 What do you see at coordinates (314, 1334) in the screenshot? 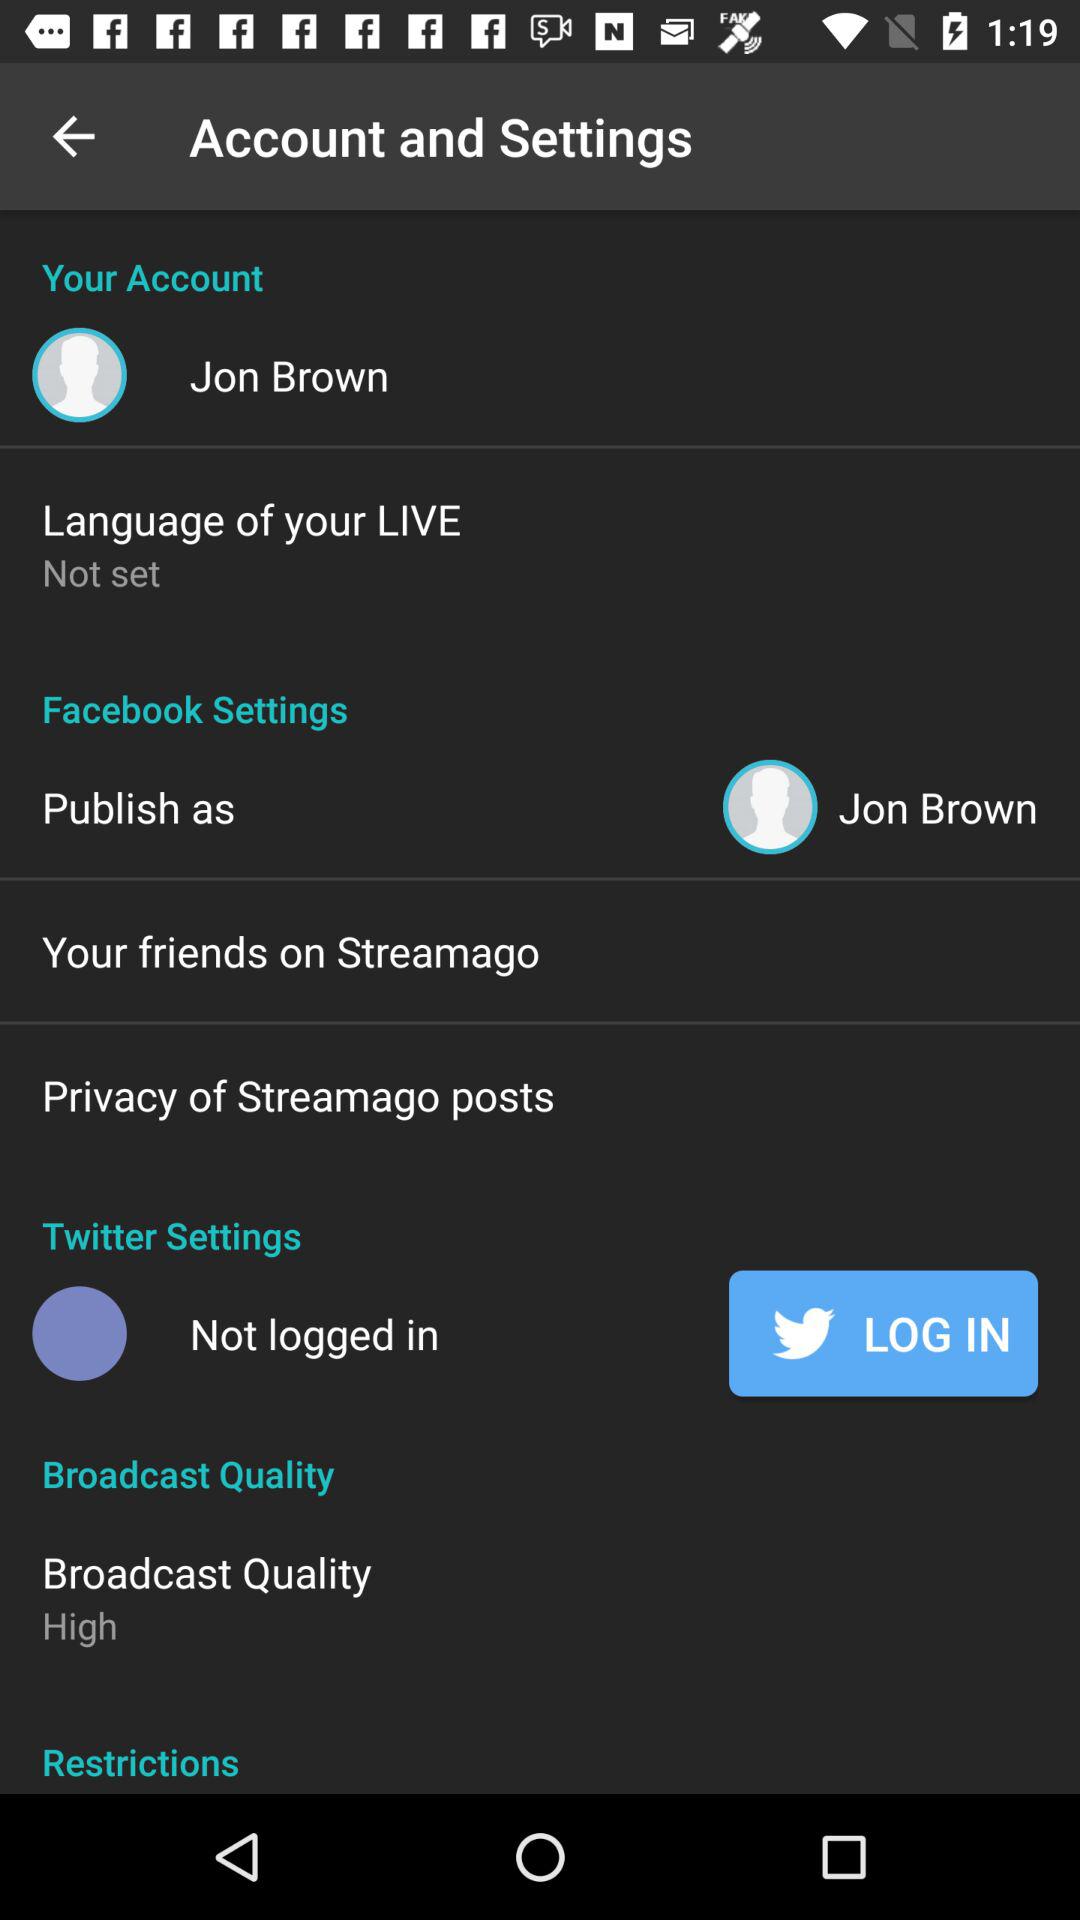
I see `turn on item below twitter settings item` at bounding box center [314, 1334].